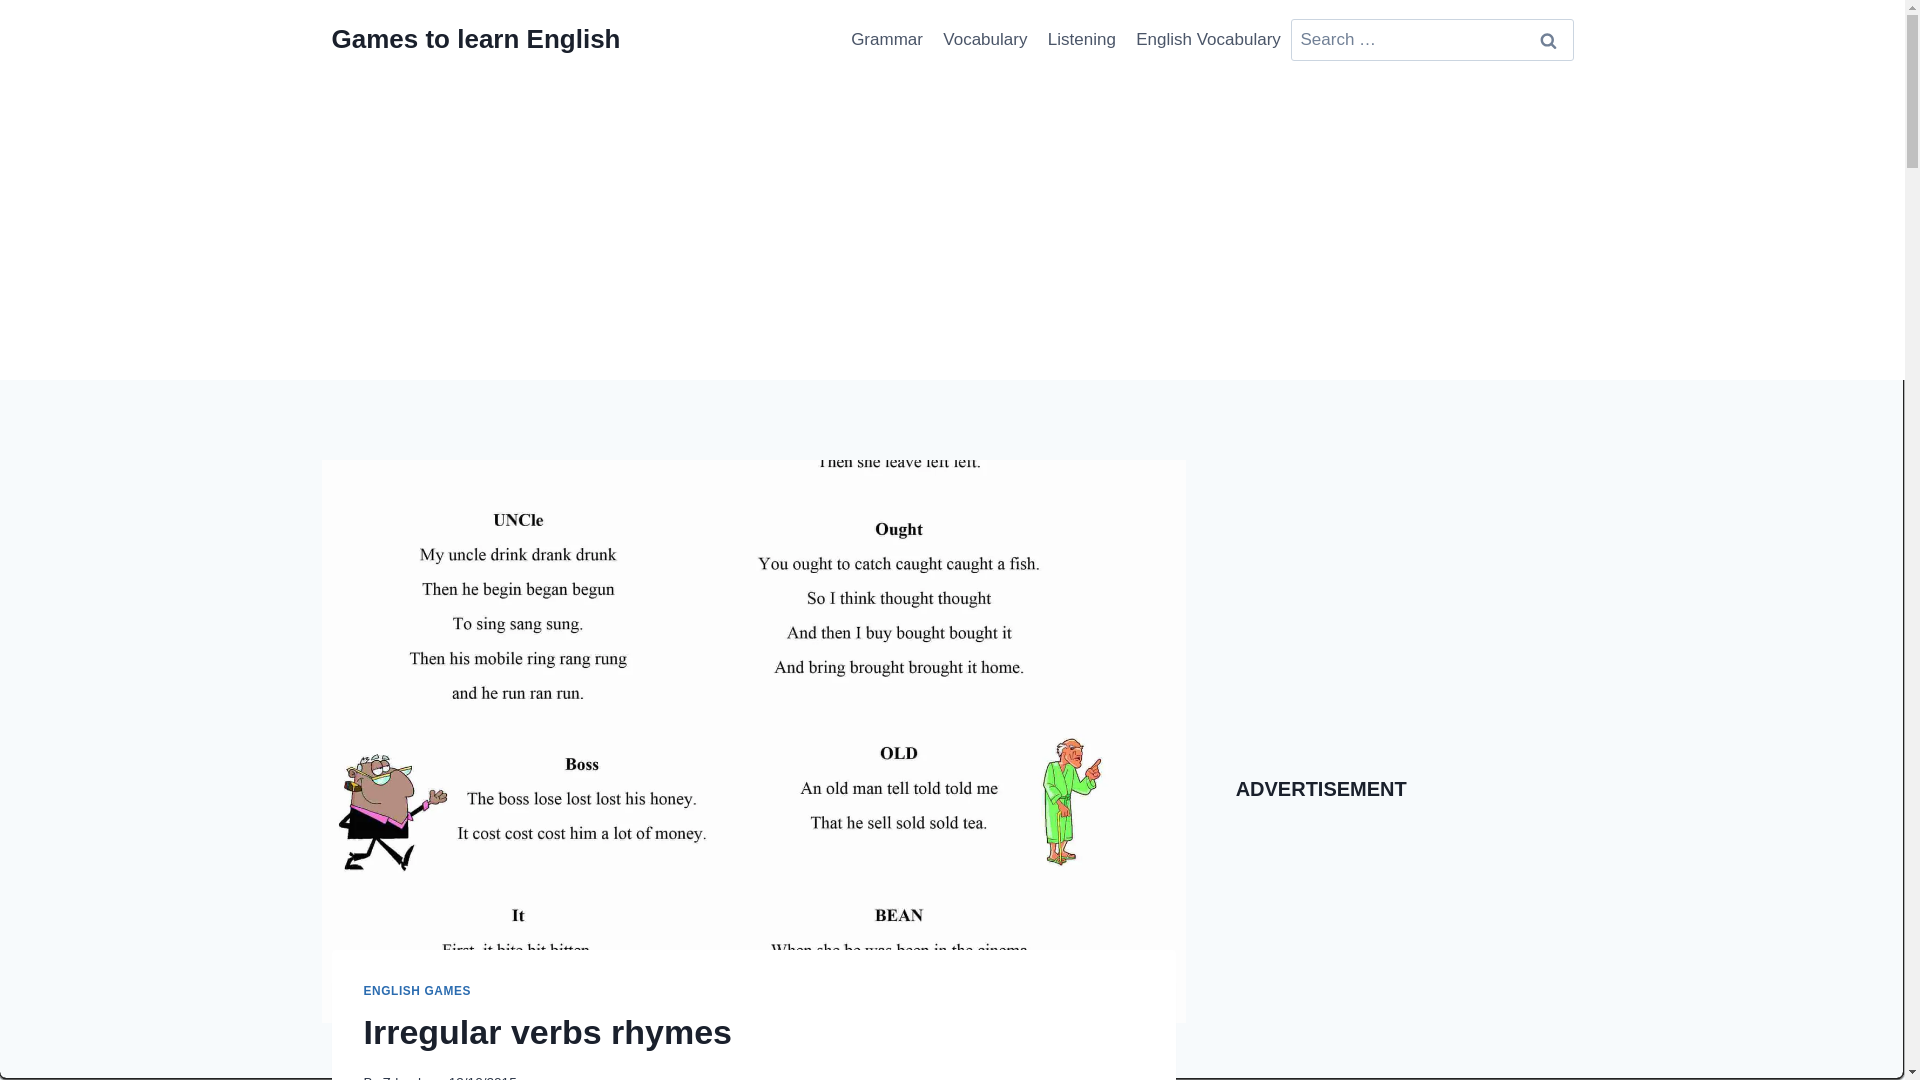  I want to click on Advertisement, so click(1386, 947).